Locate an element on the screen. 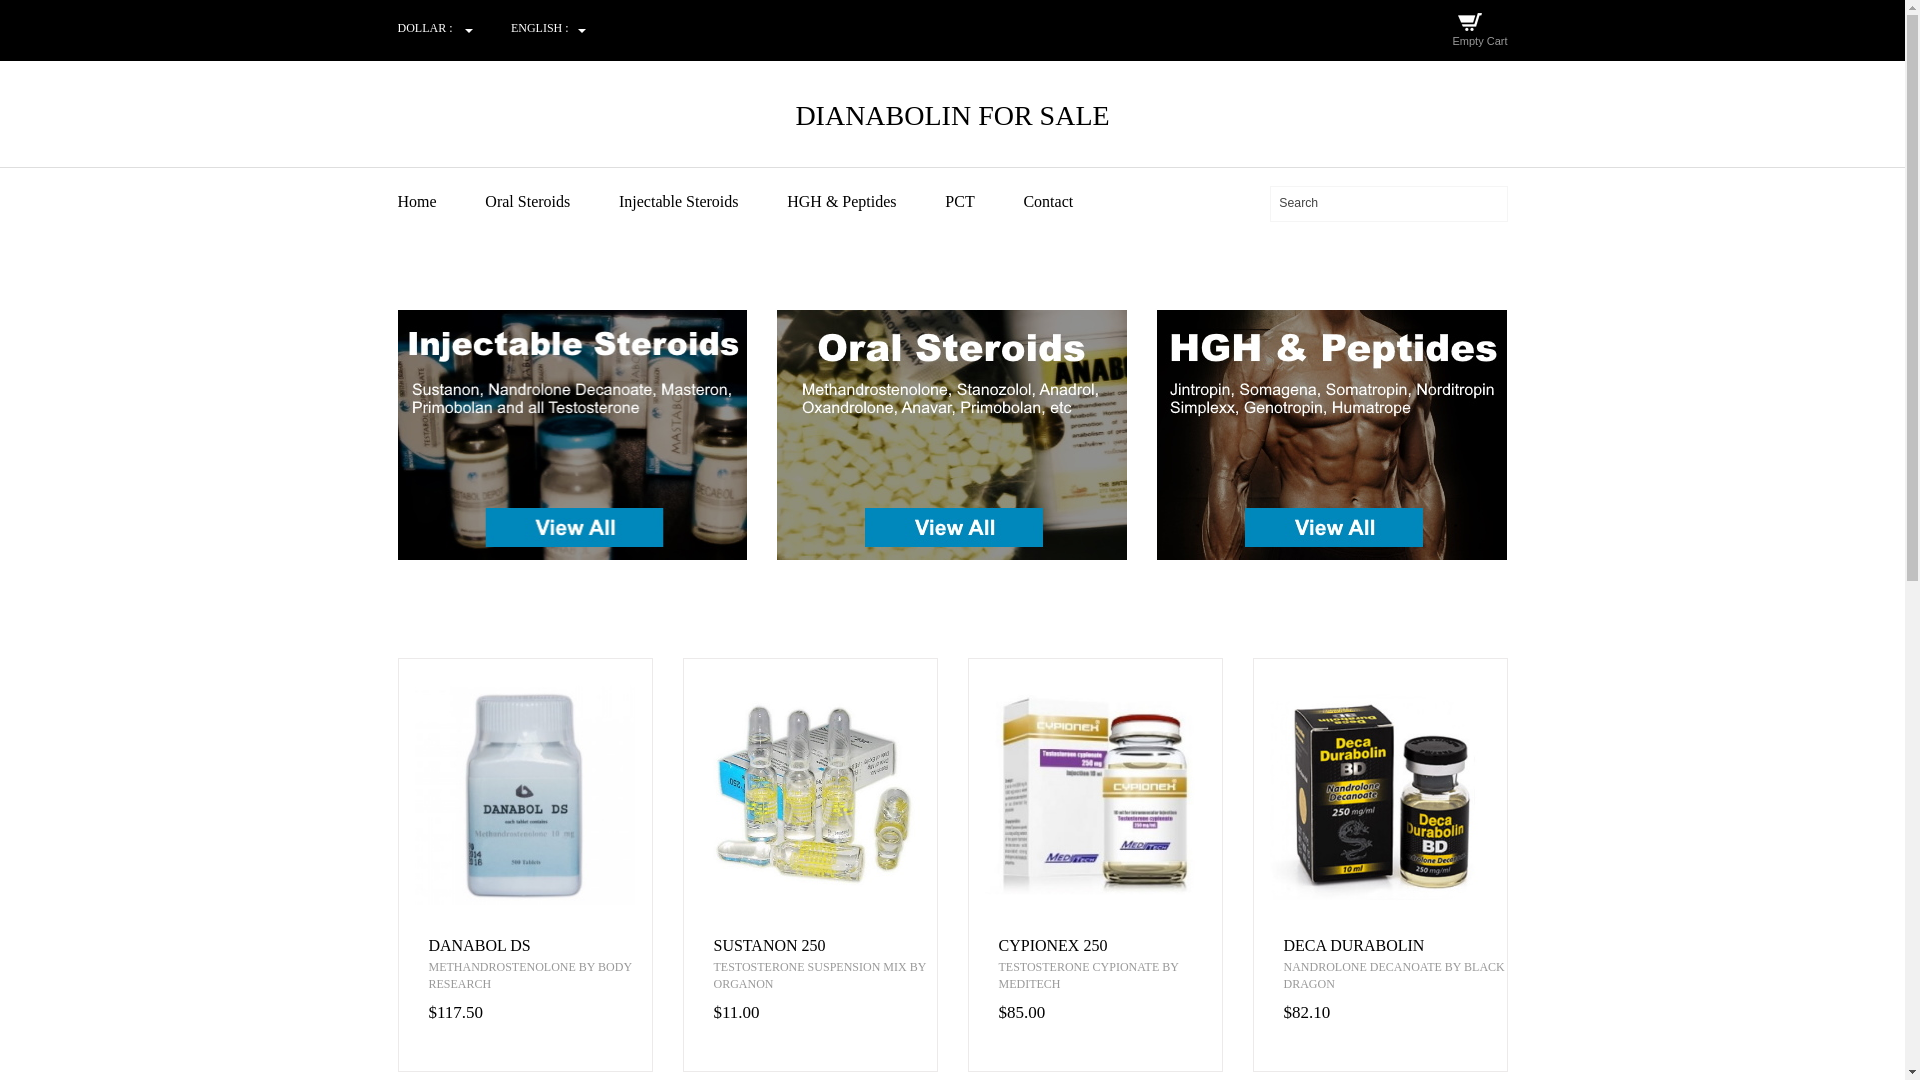 This screenshot has width=1920, height=1080. Search is located at coordinates (1388, 203).